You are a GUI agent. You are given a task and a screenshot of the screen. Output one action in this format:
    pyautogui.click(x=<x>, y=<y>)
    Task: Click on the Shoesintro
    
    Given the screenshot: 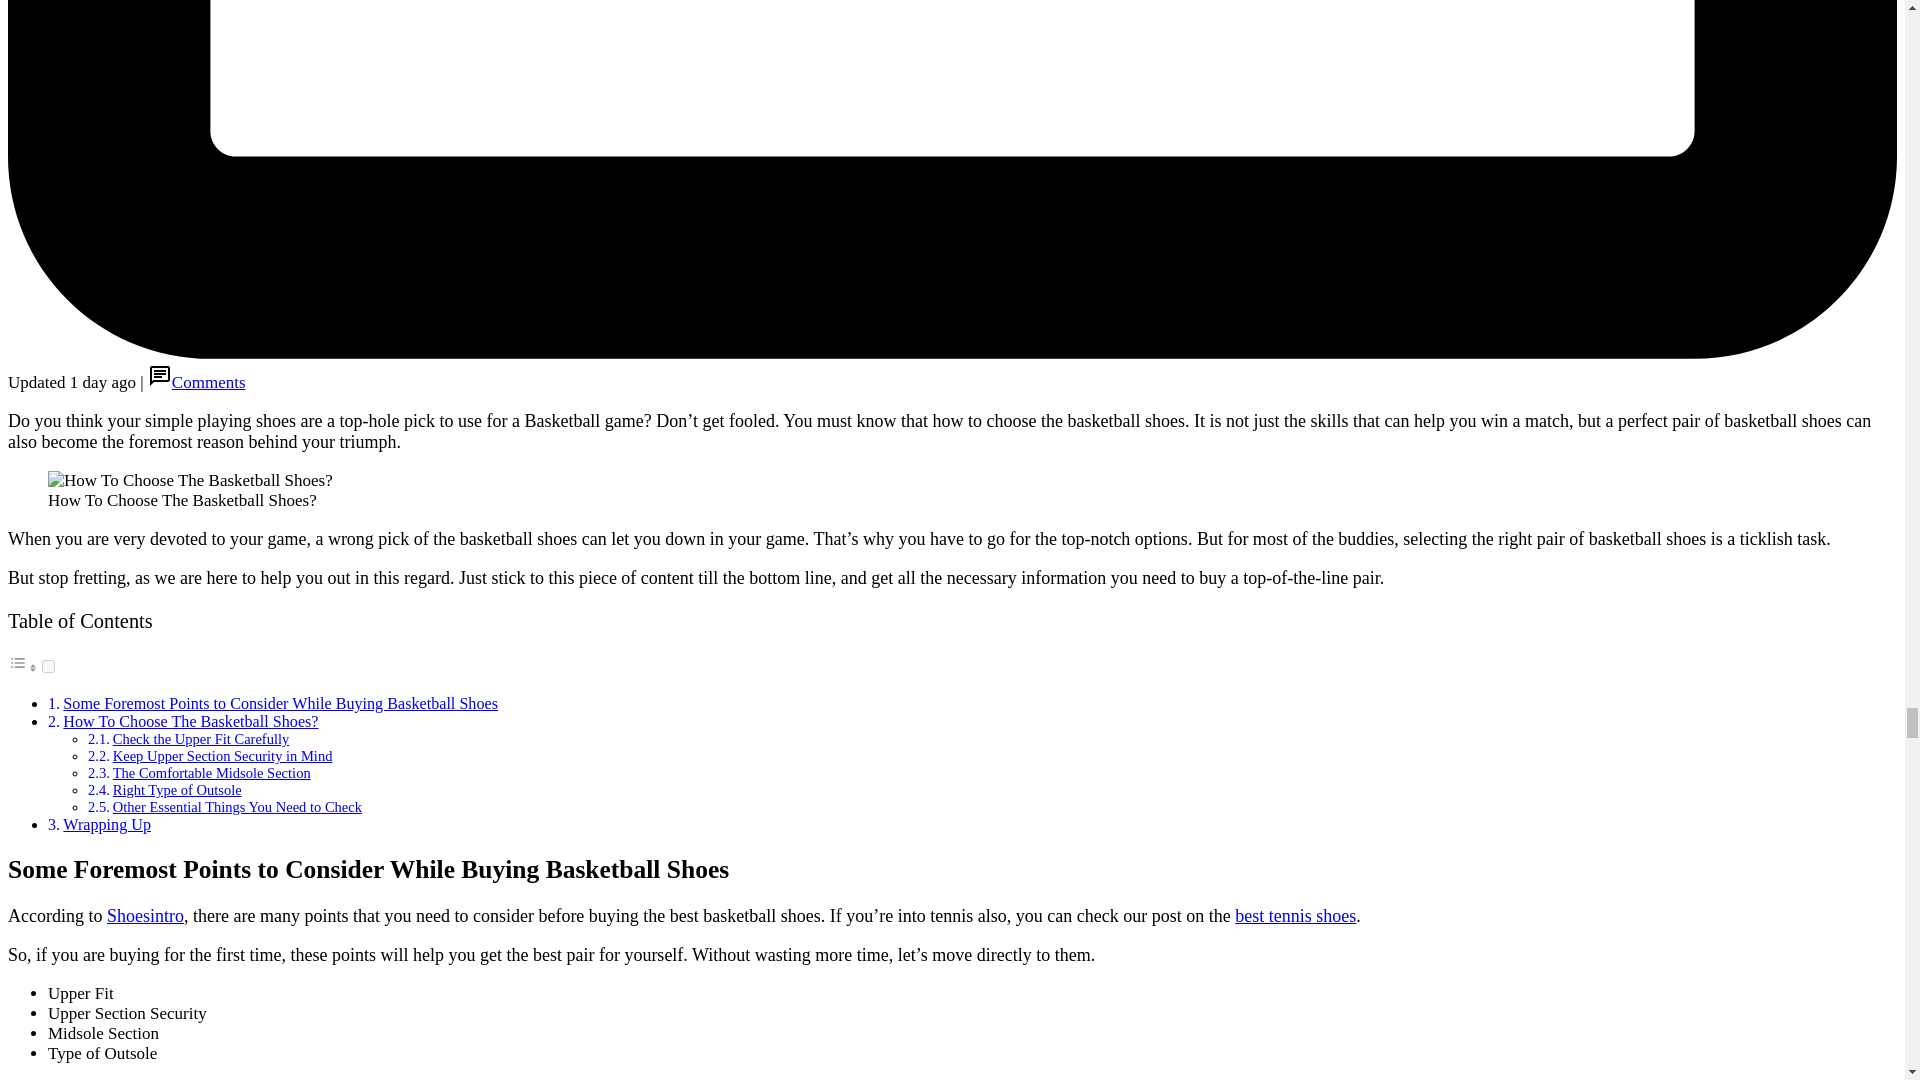 What is the action you would take?
    pyautogui.click(x=146, y=916)
    